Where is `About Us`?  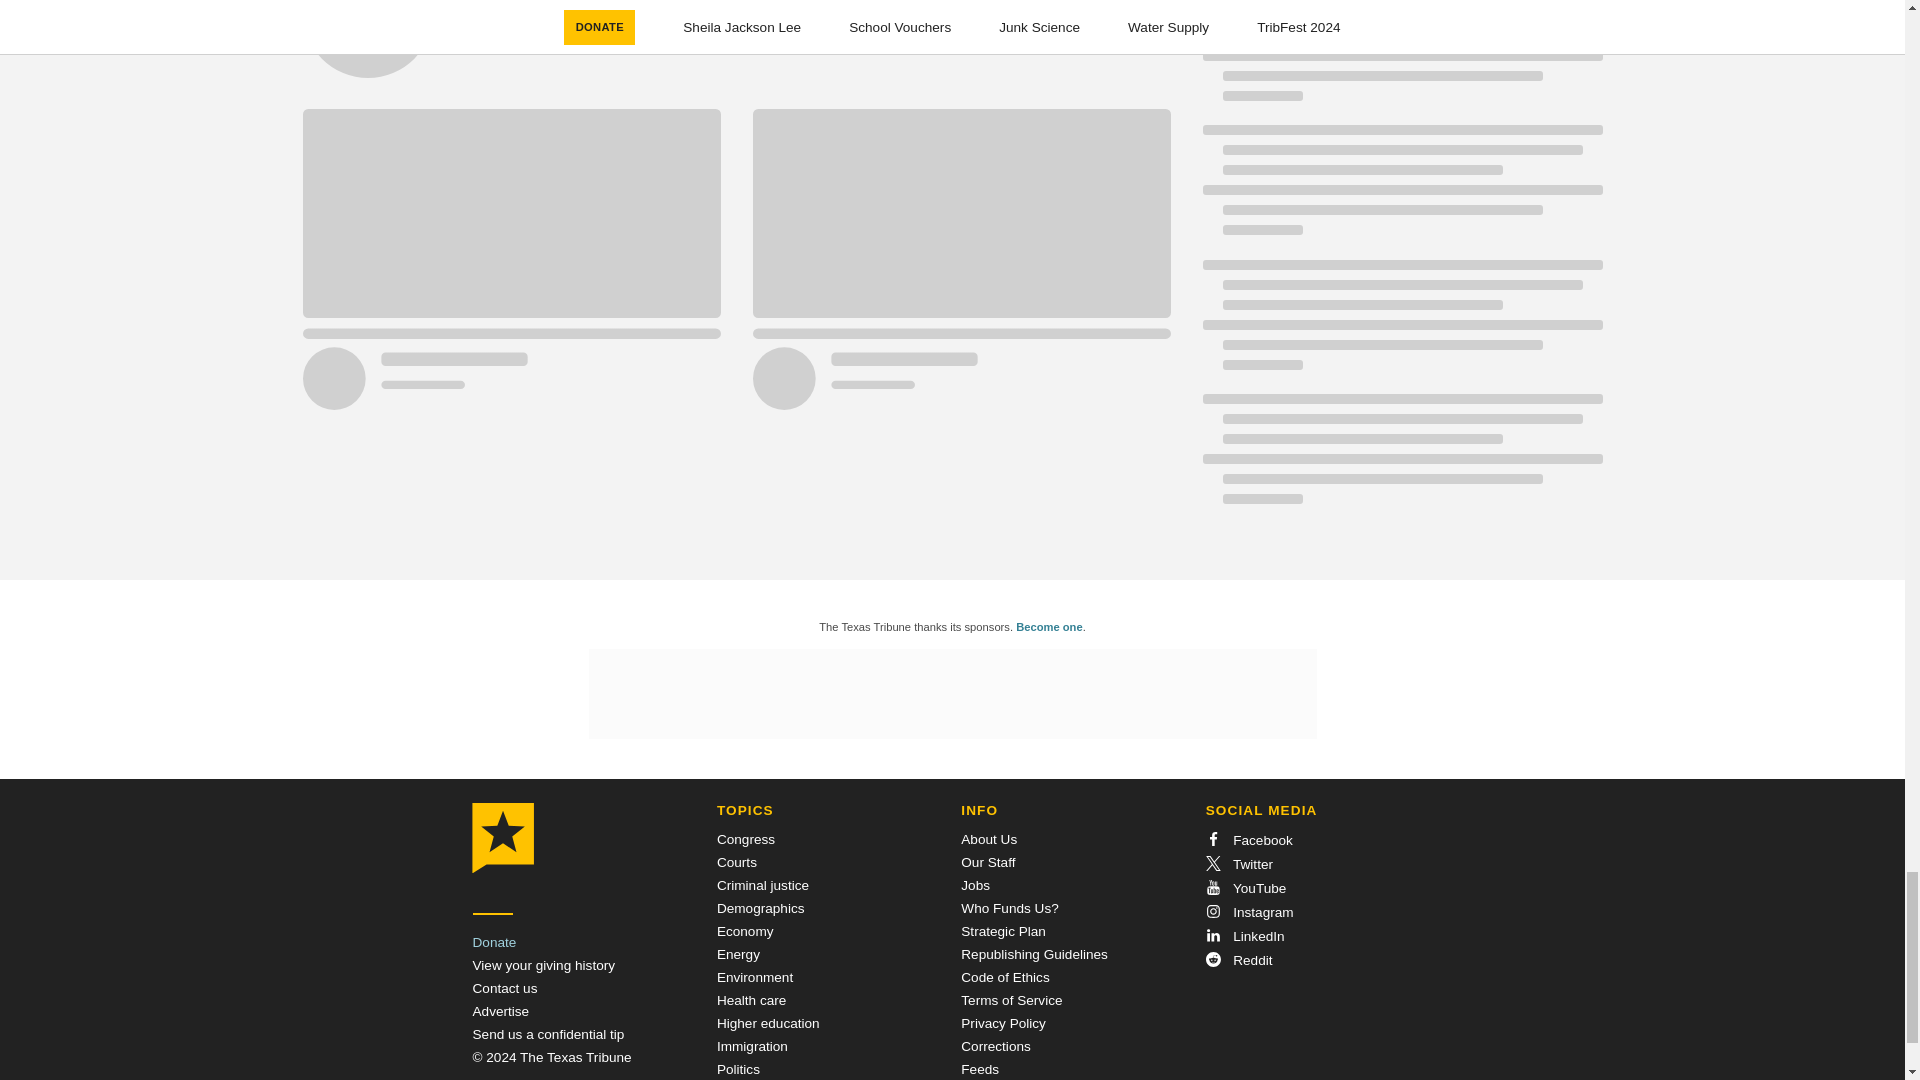 About Us is located at coordinates (989, 838).